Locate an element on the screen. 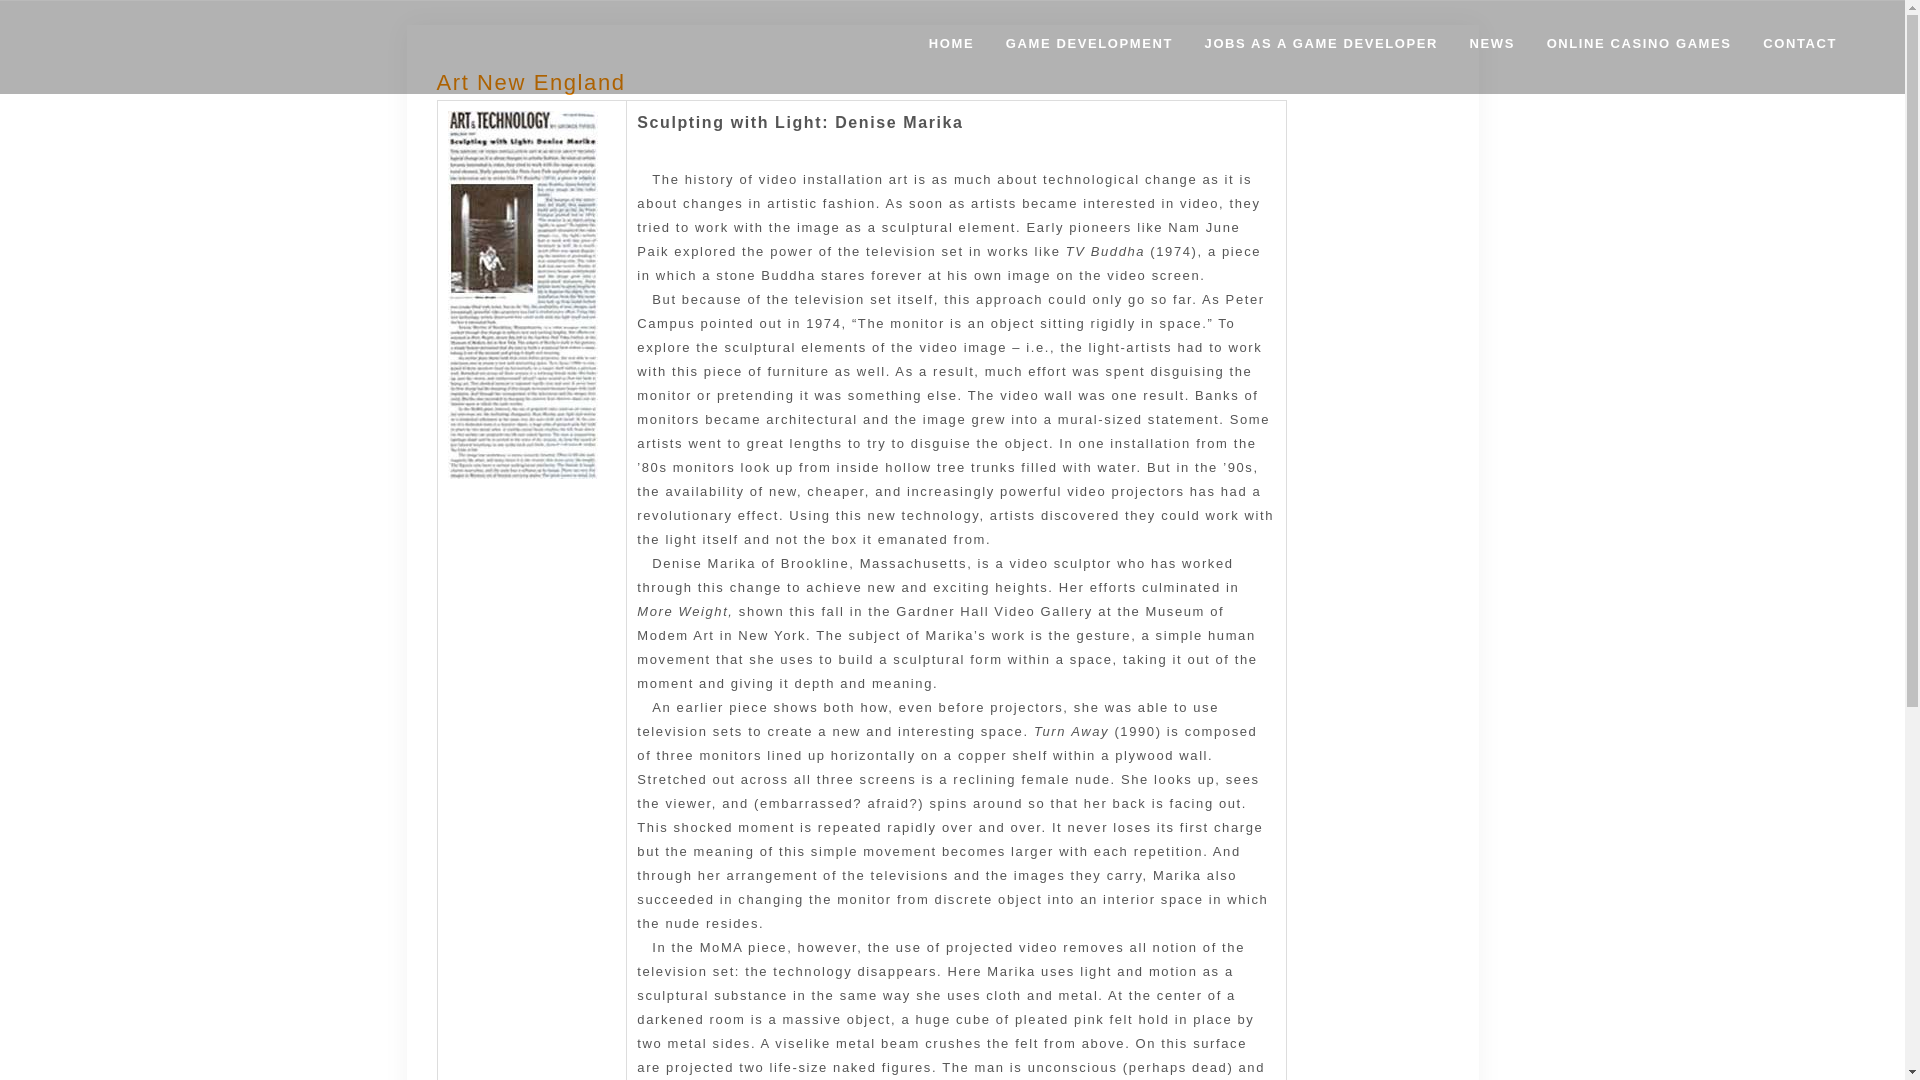  JOBS AS A GAME DEVELOPER is located at coordinates (1320, 48).